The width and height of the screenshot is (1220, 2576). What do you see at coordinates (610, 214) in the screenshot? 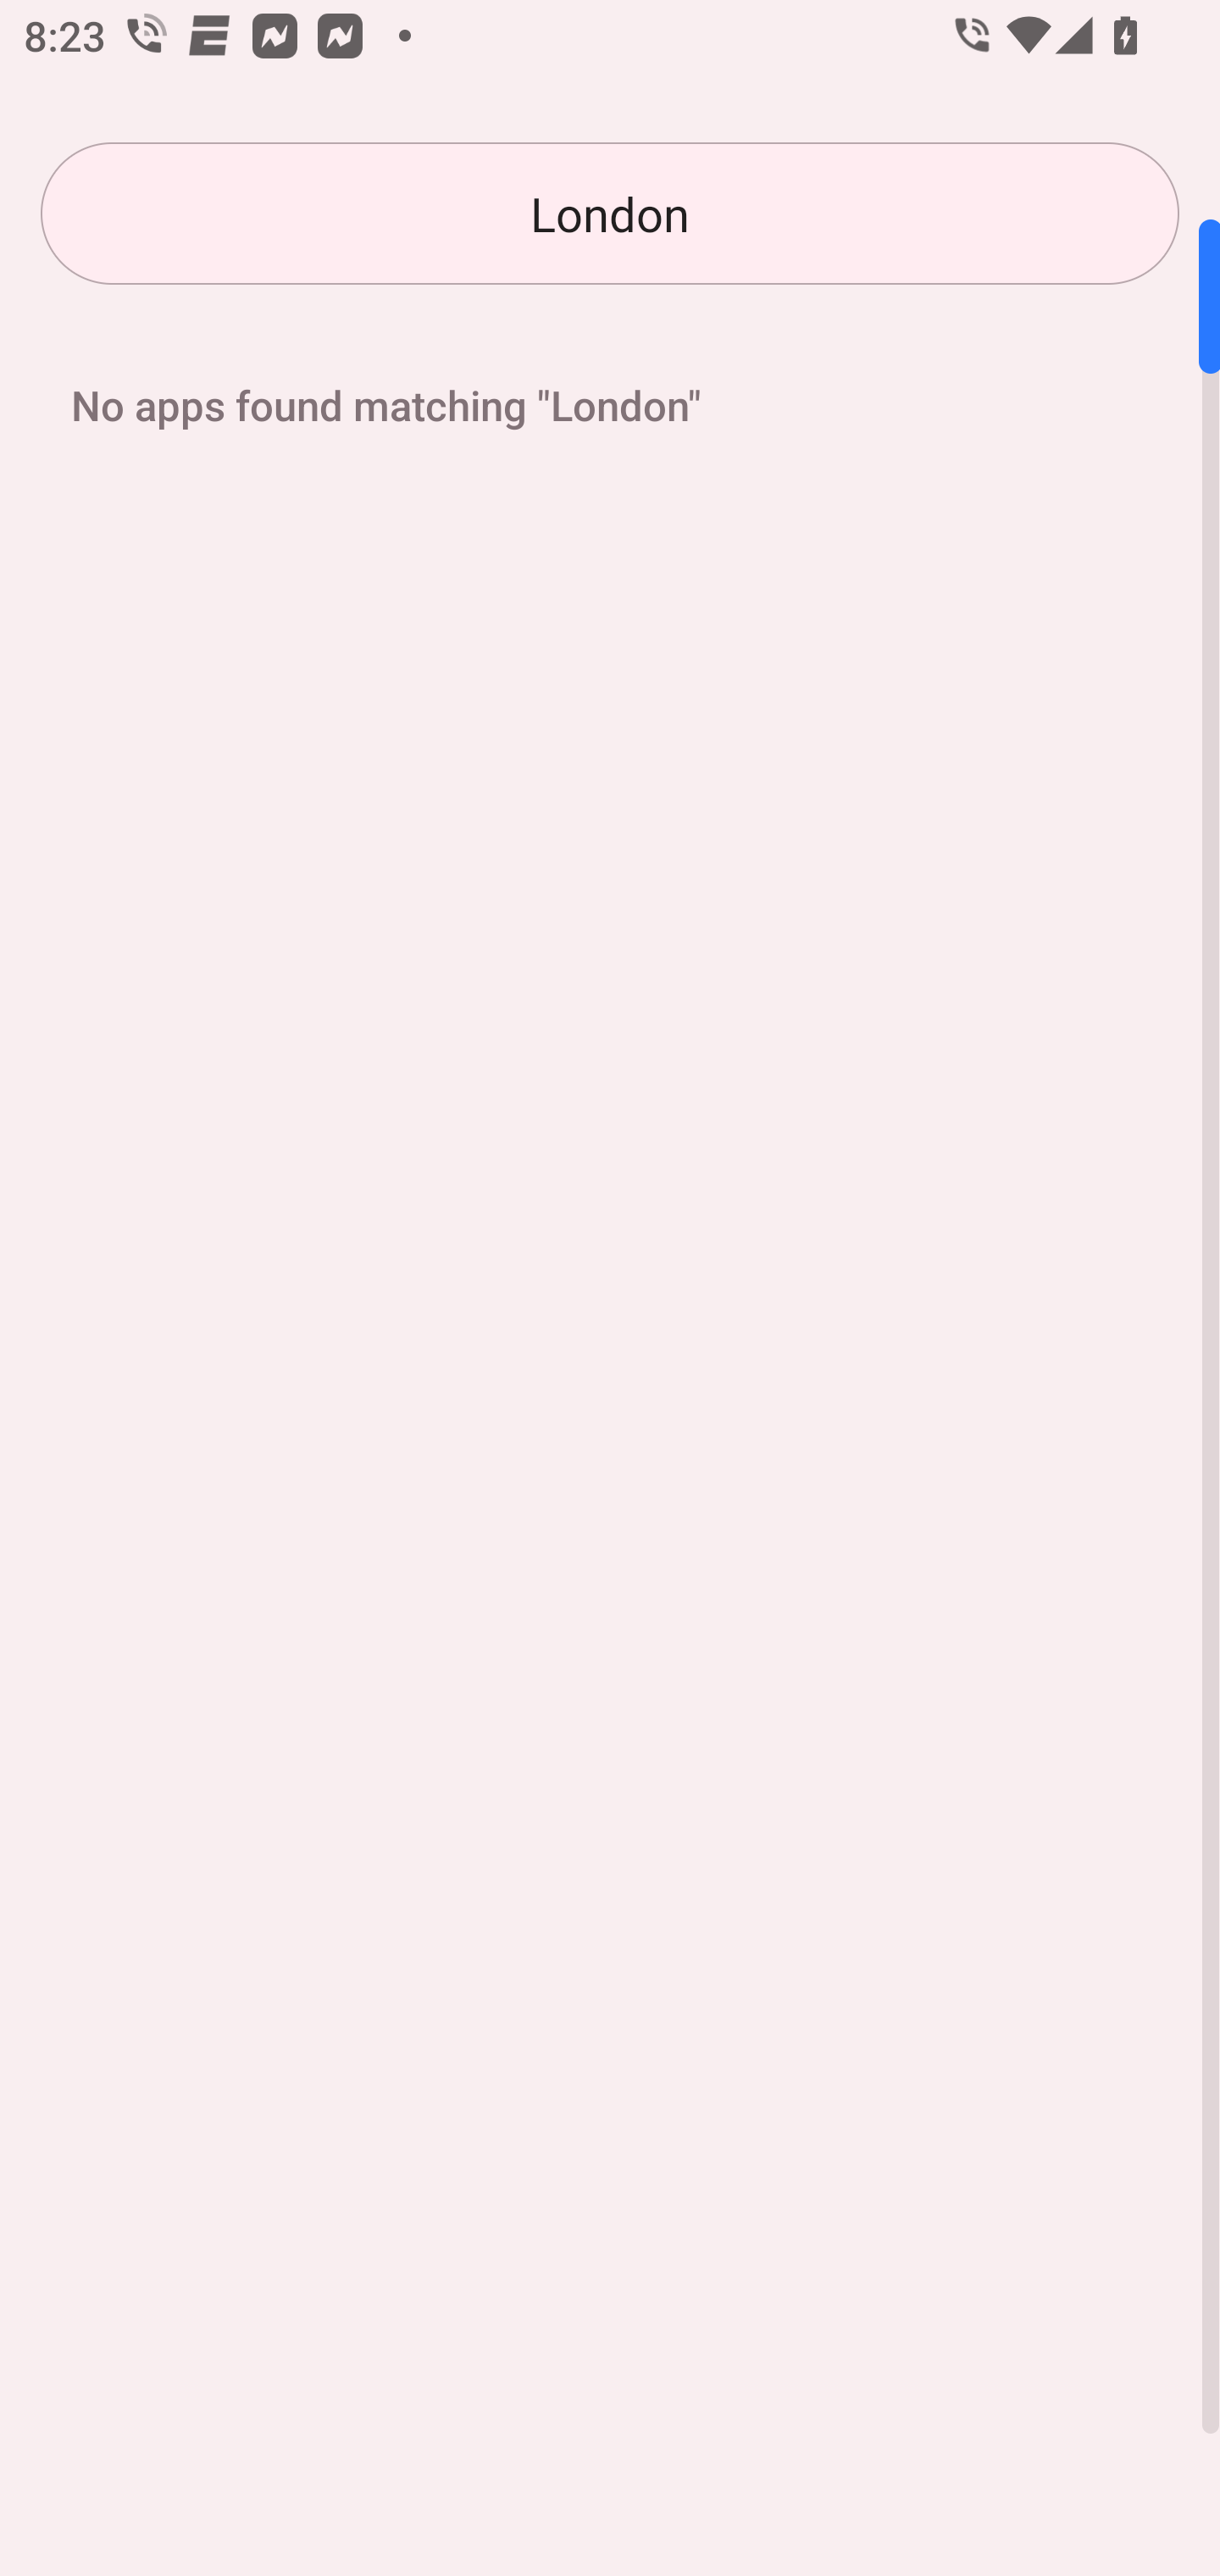
I see `London` at bounding box center [610, 214].